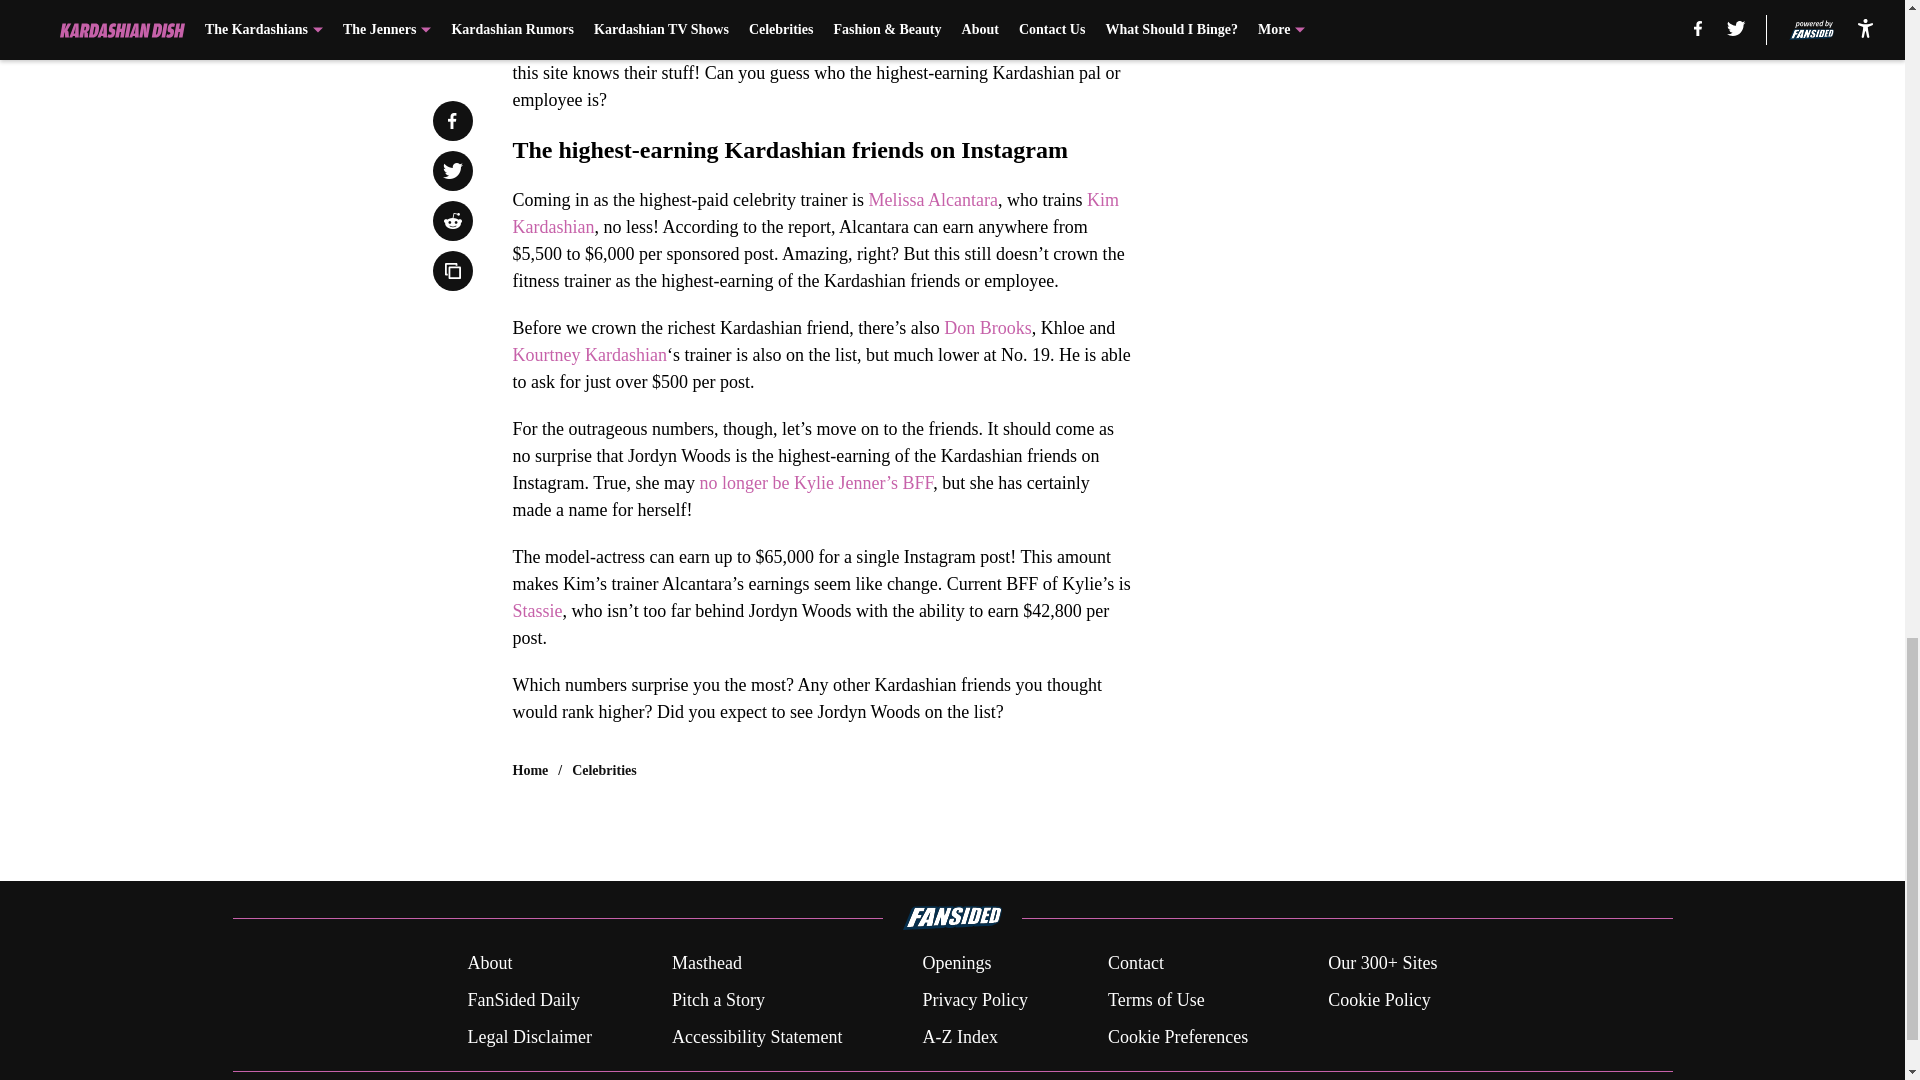 The height and width of the screenshot is (1080, 1920). Describe the element at coordinates (530, 770) in the screenshot. I see `Home` at that location.